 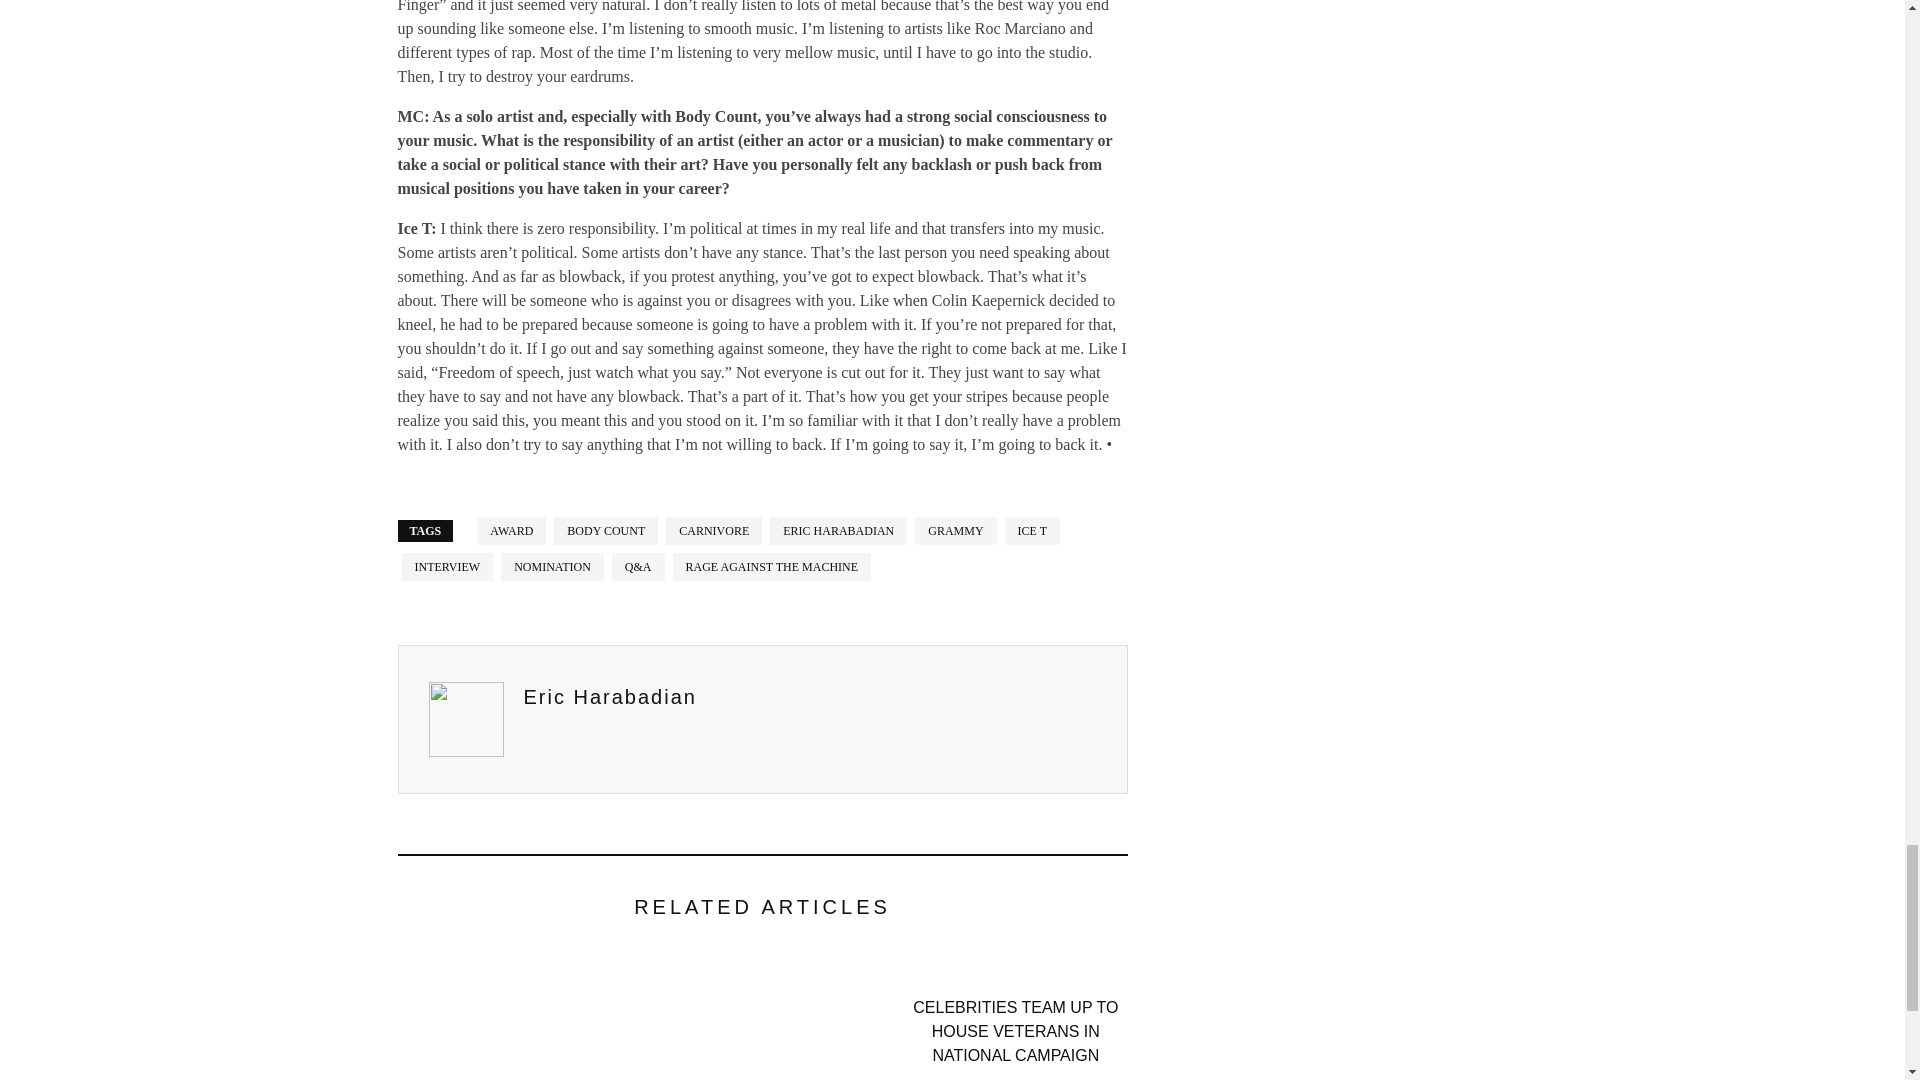 I want to click on View all posts tagged rage against the machine, so click(x=772, y=566).